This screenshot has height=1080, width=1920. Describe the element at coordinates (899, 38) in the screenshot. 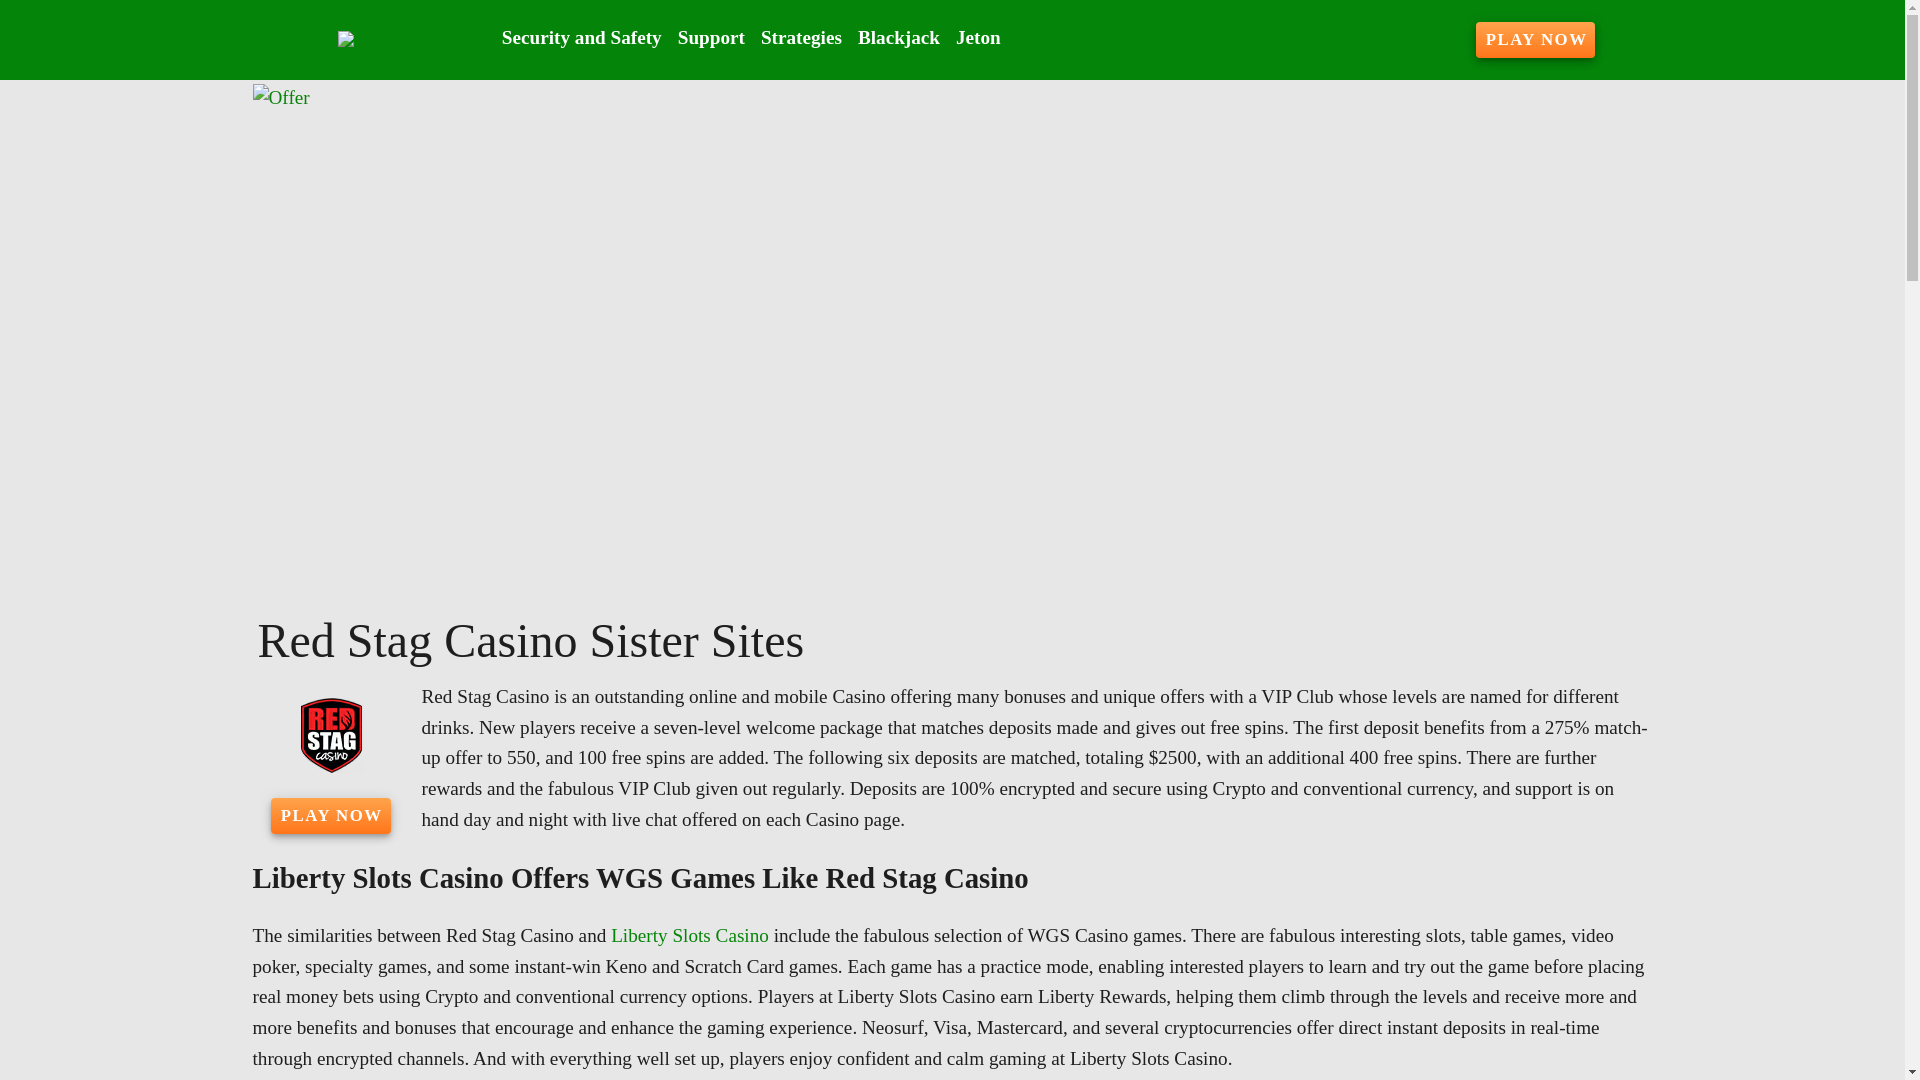

I see `Blackjack` at that location.